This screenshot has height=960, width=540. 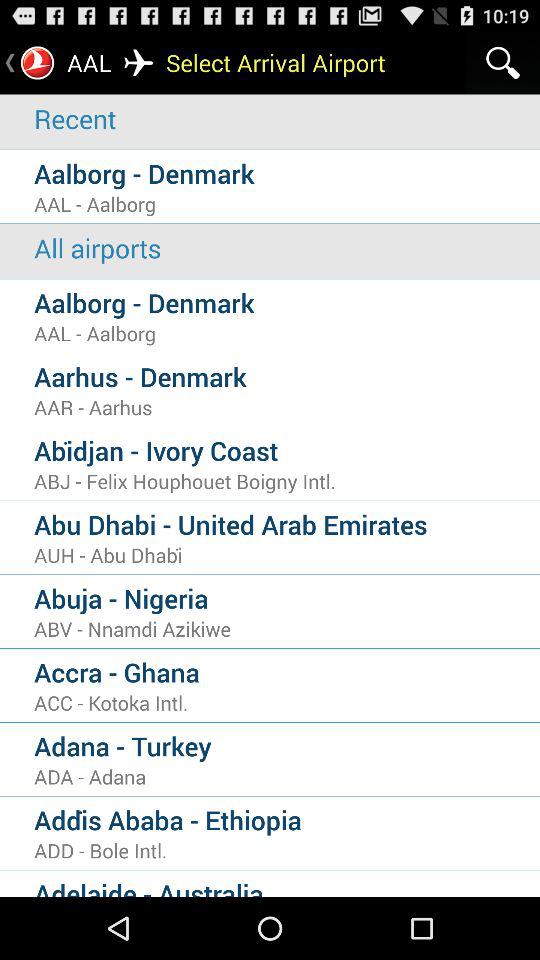 I want to click on turn on add - bole intl., so click(x=287, y=850).